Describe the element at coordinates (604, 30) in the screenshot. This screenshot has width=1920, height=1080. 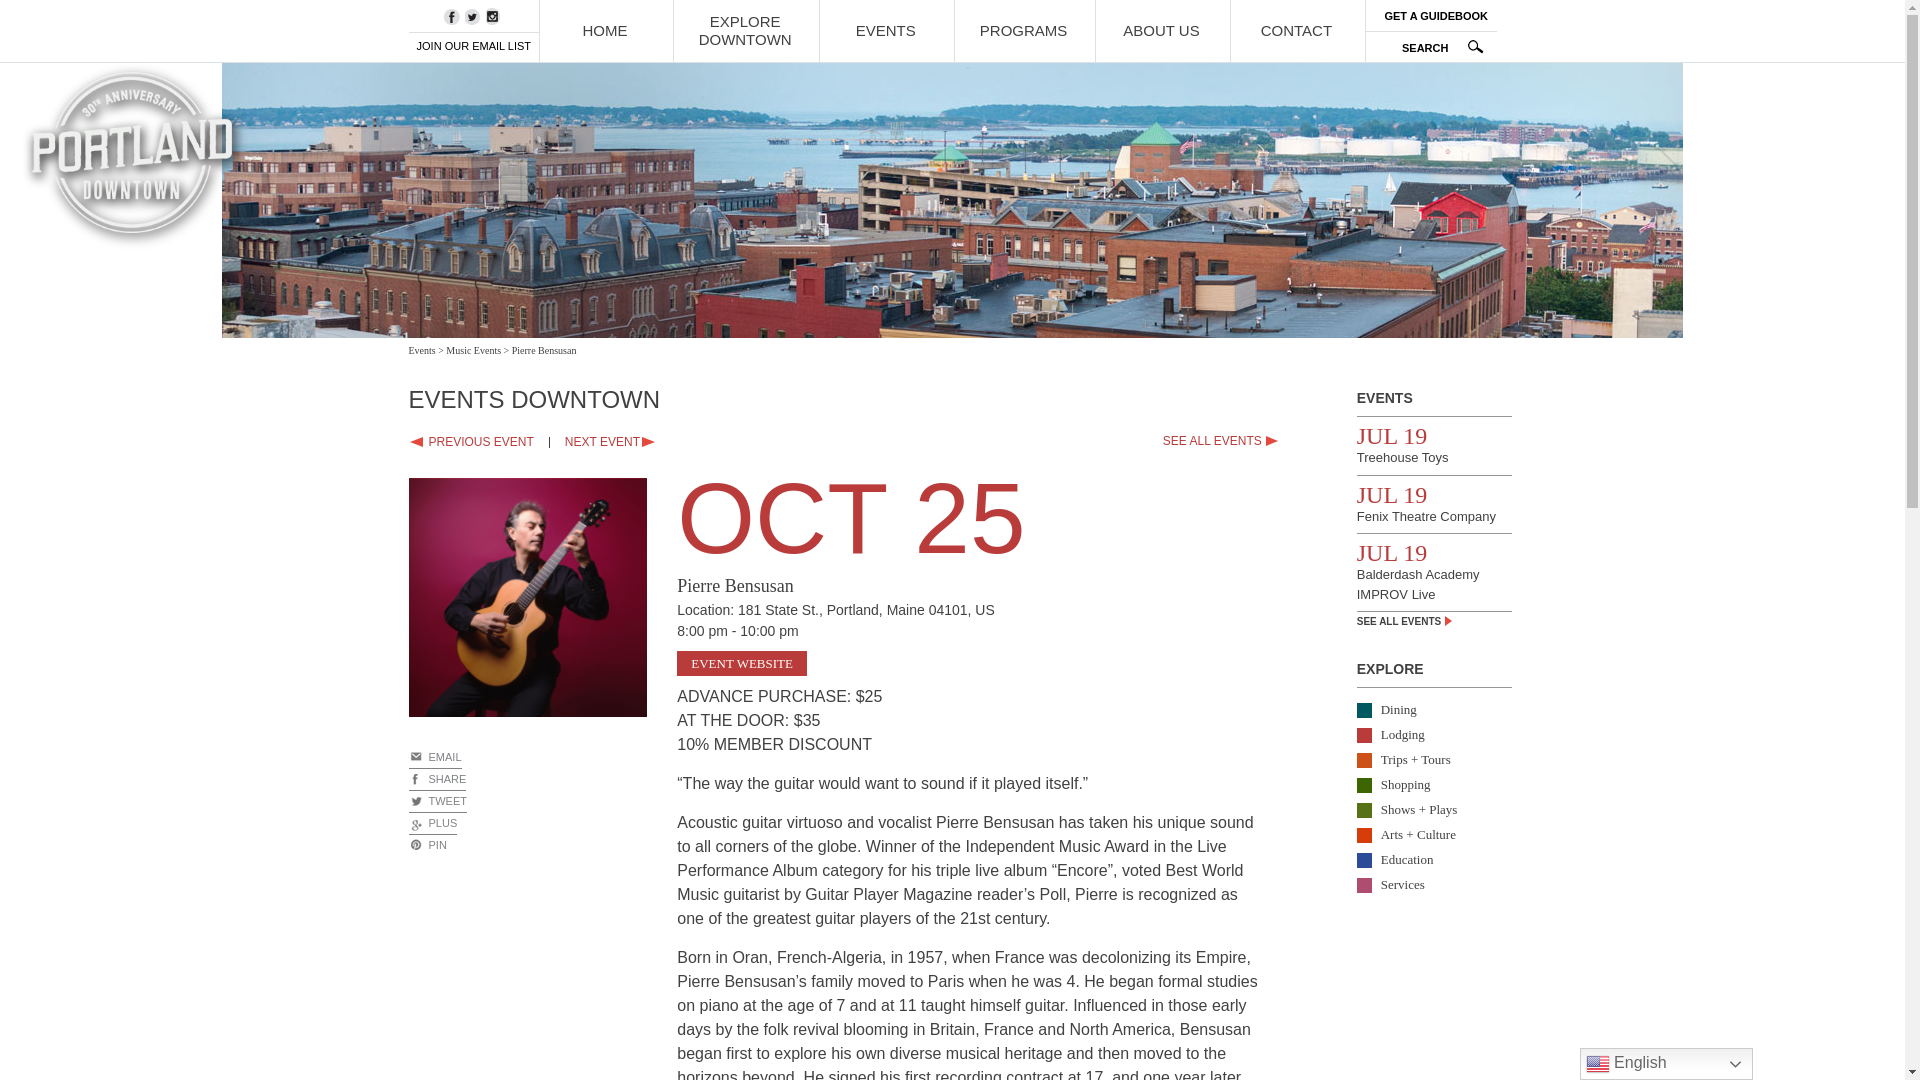
I see `HOME` at that location.